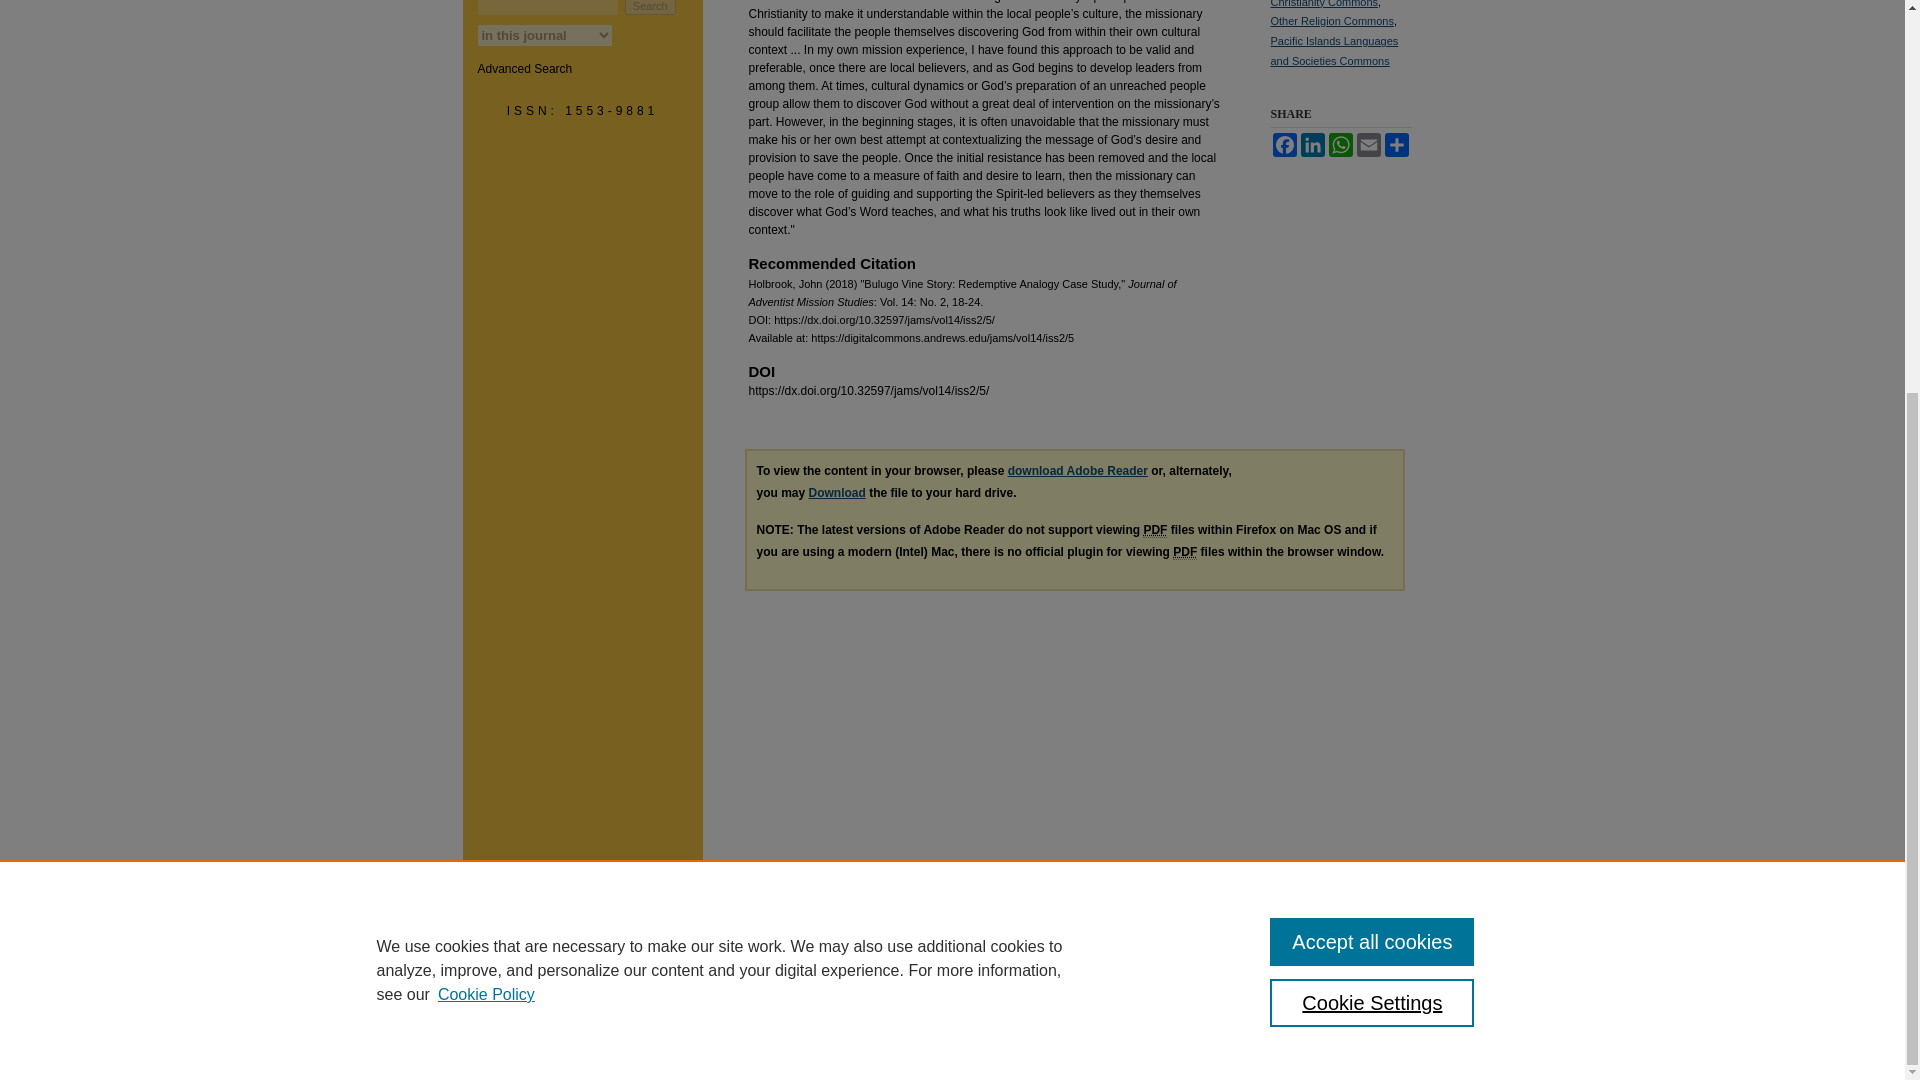 The height and width of the screenshot is (1080, 1920). I want to click on WhatsApp, so click(1340, 144).